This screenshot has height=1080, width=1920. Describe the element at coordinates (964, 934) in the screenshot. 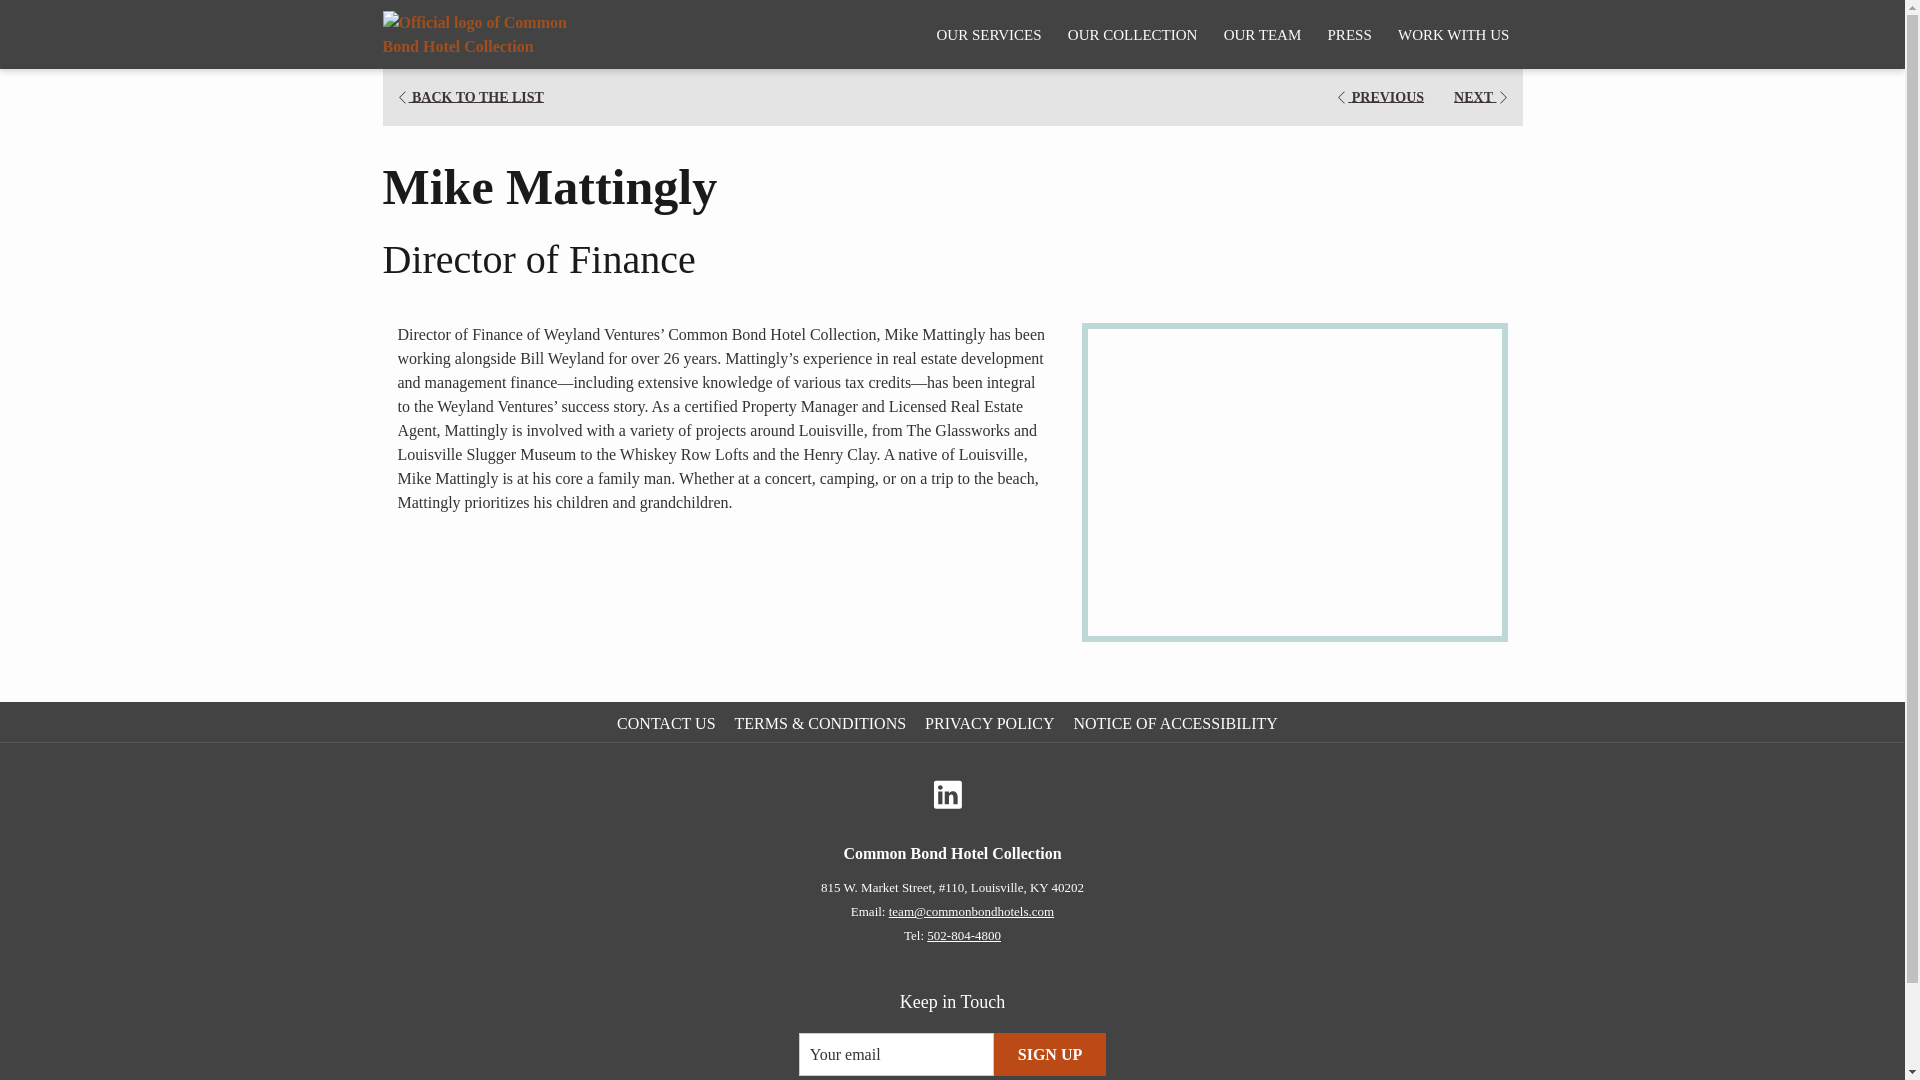

I see `502-804-4800` at that location.